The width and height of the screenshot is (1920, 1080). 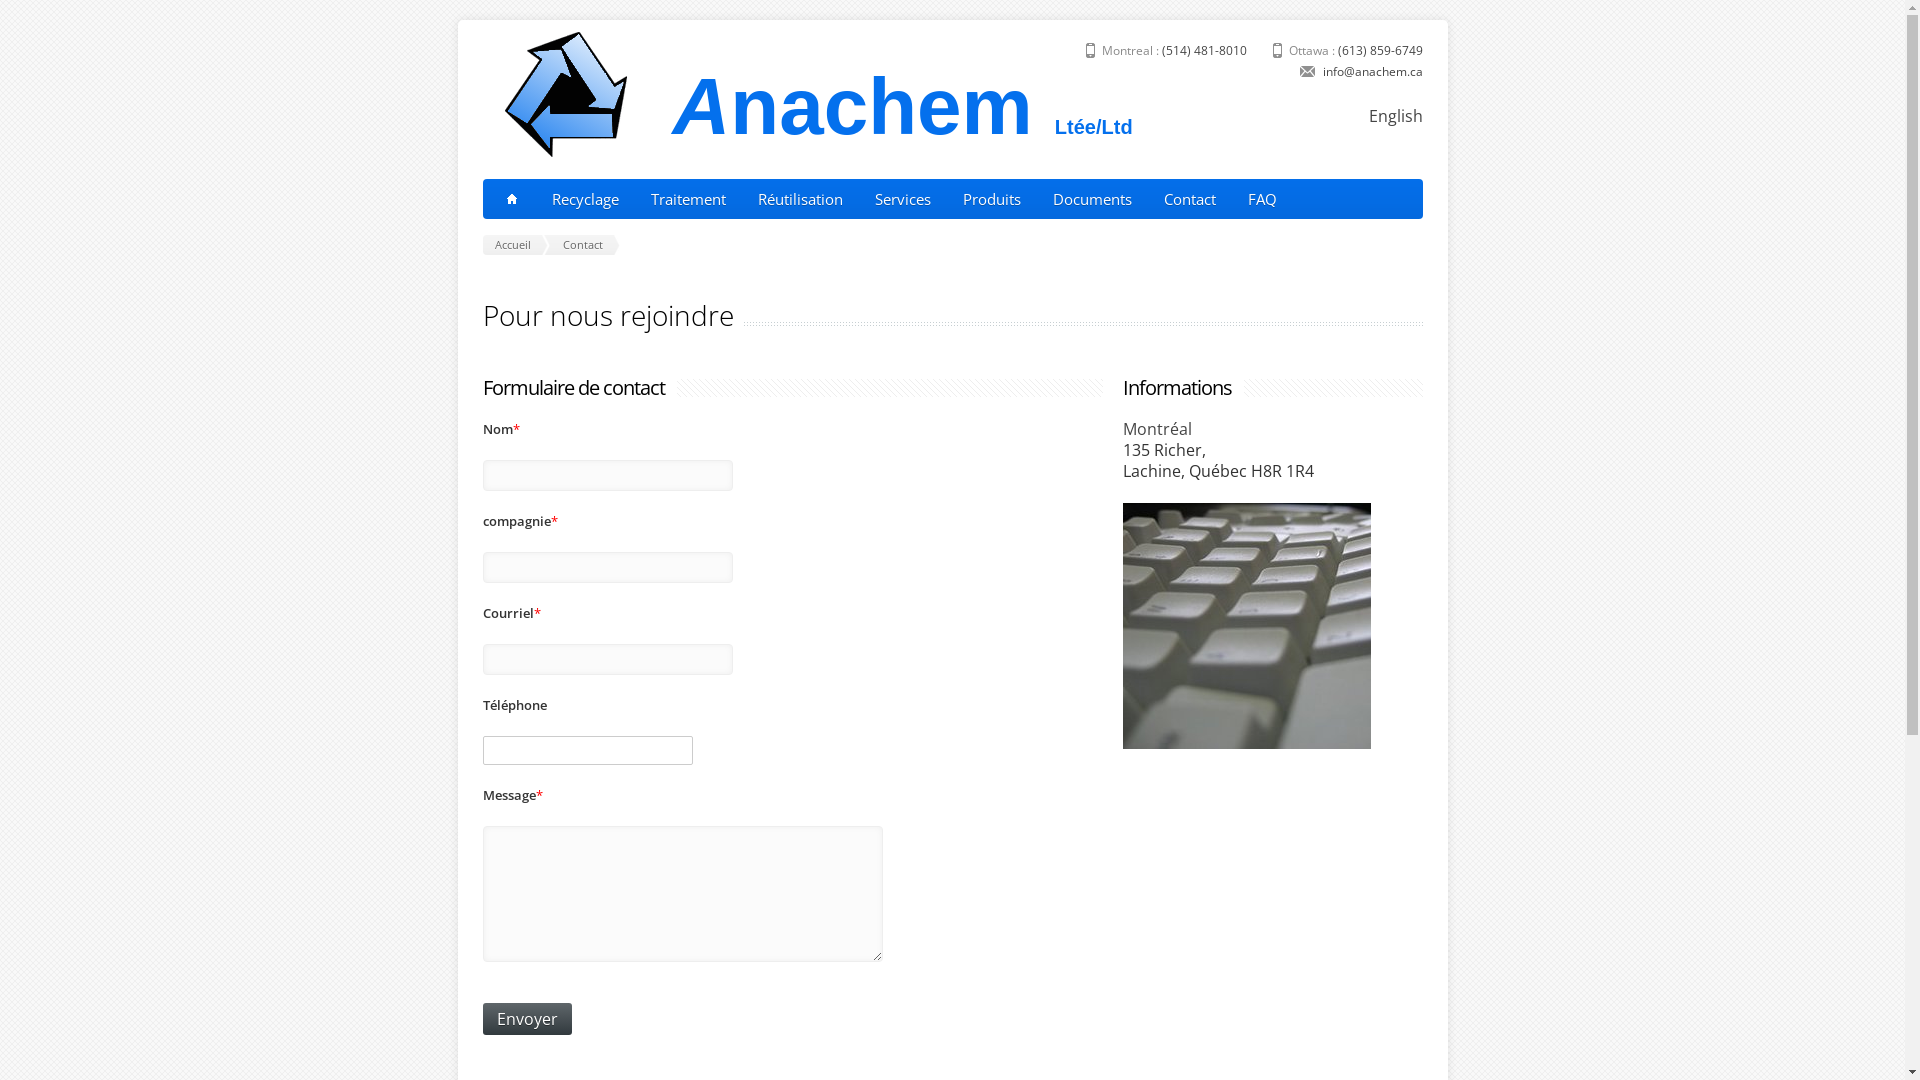 I want to click on Services, so click(x=902, y=199).